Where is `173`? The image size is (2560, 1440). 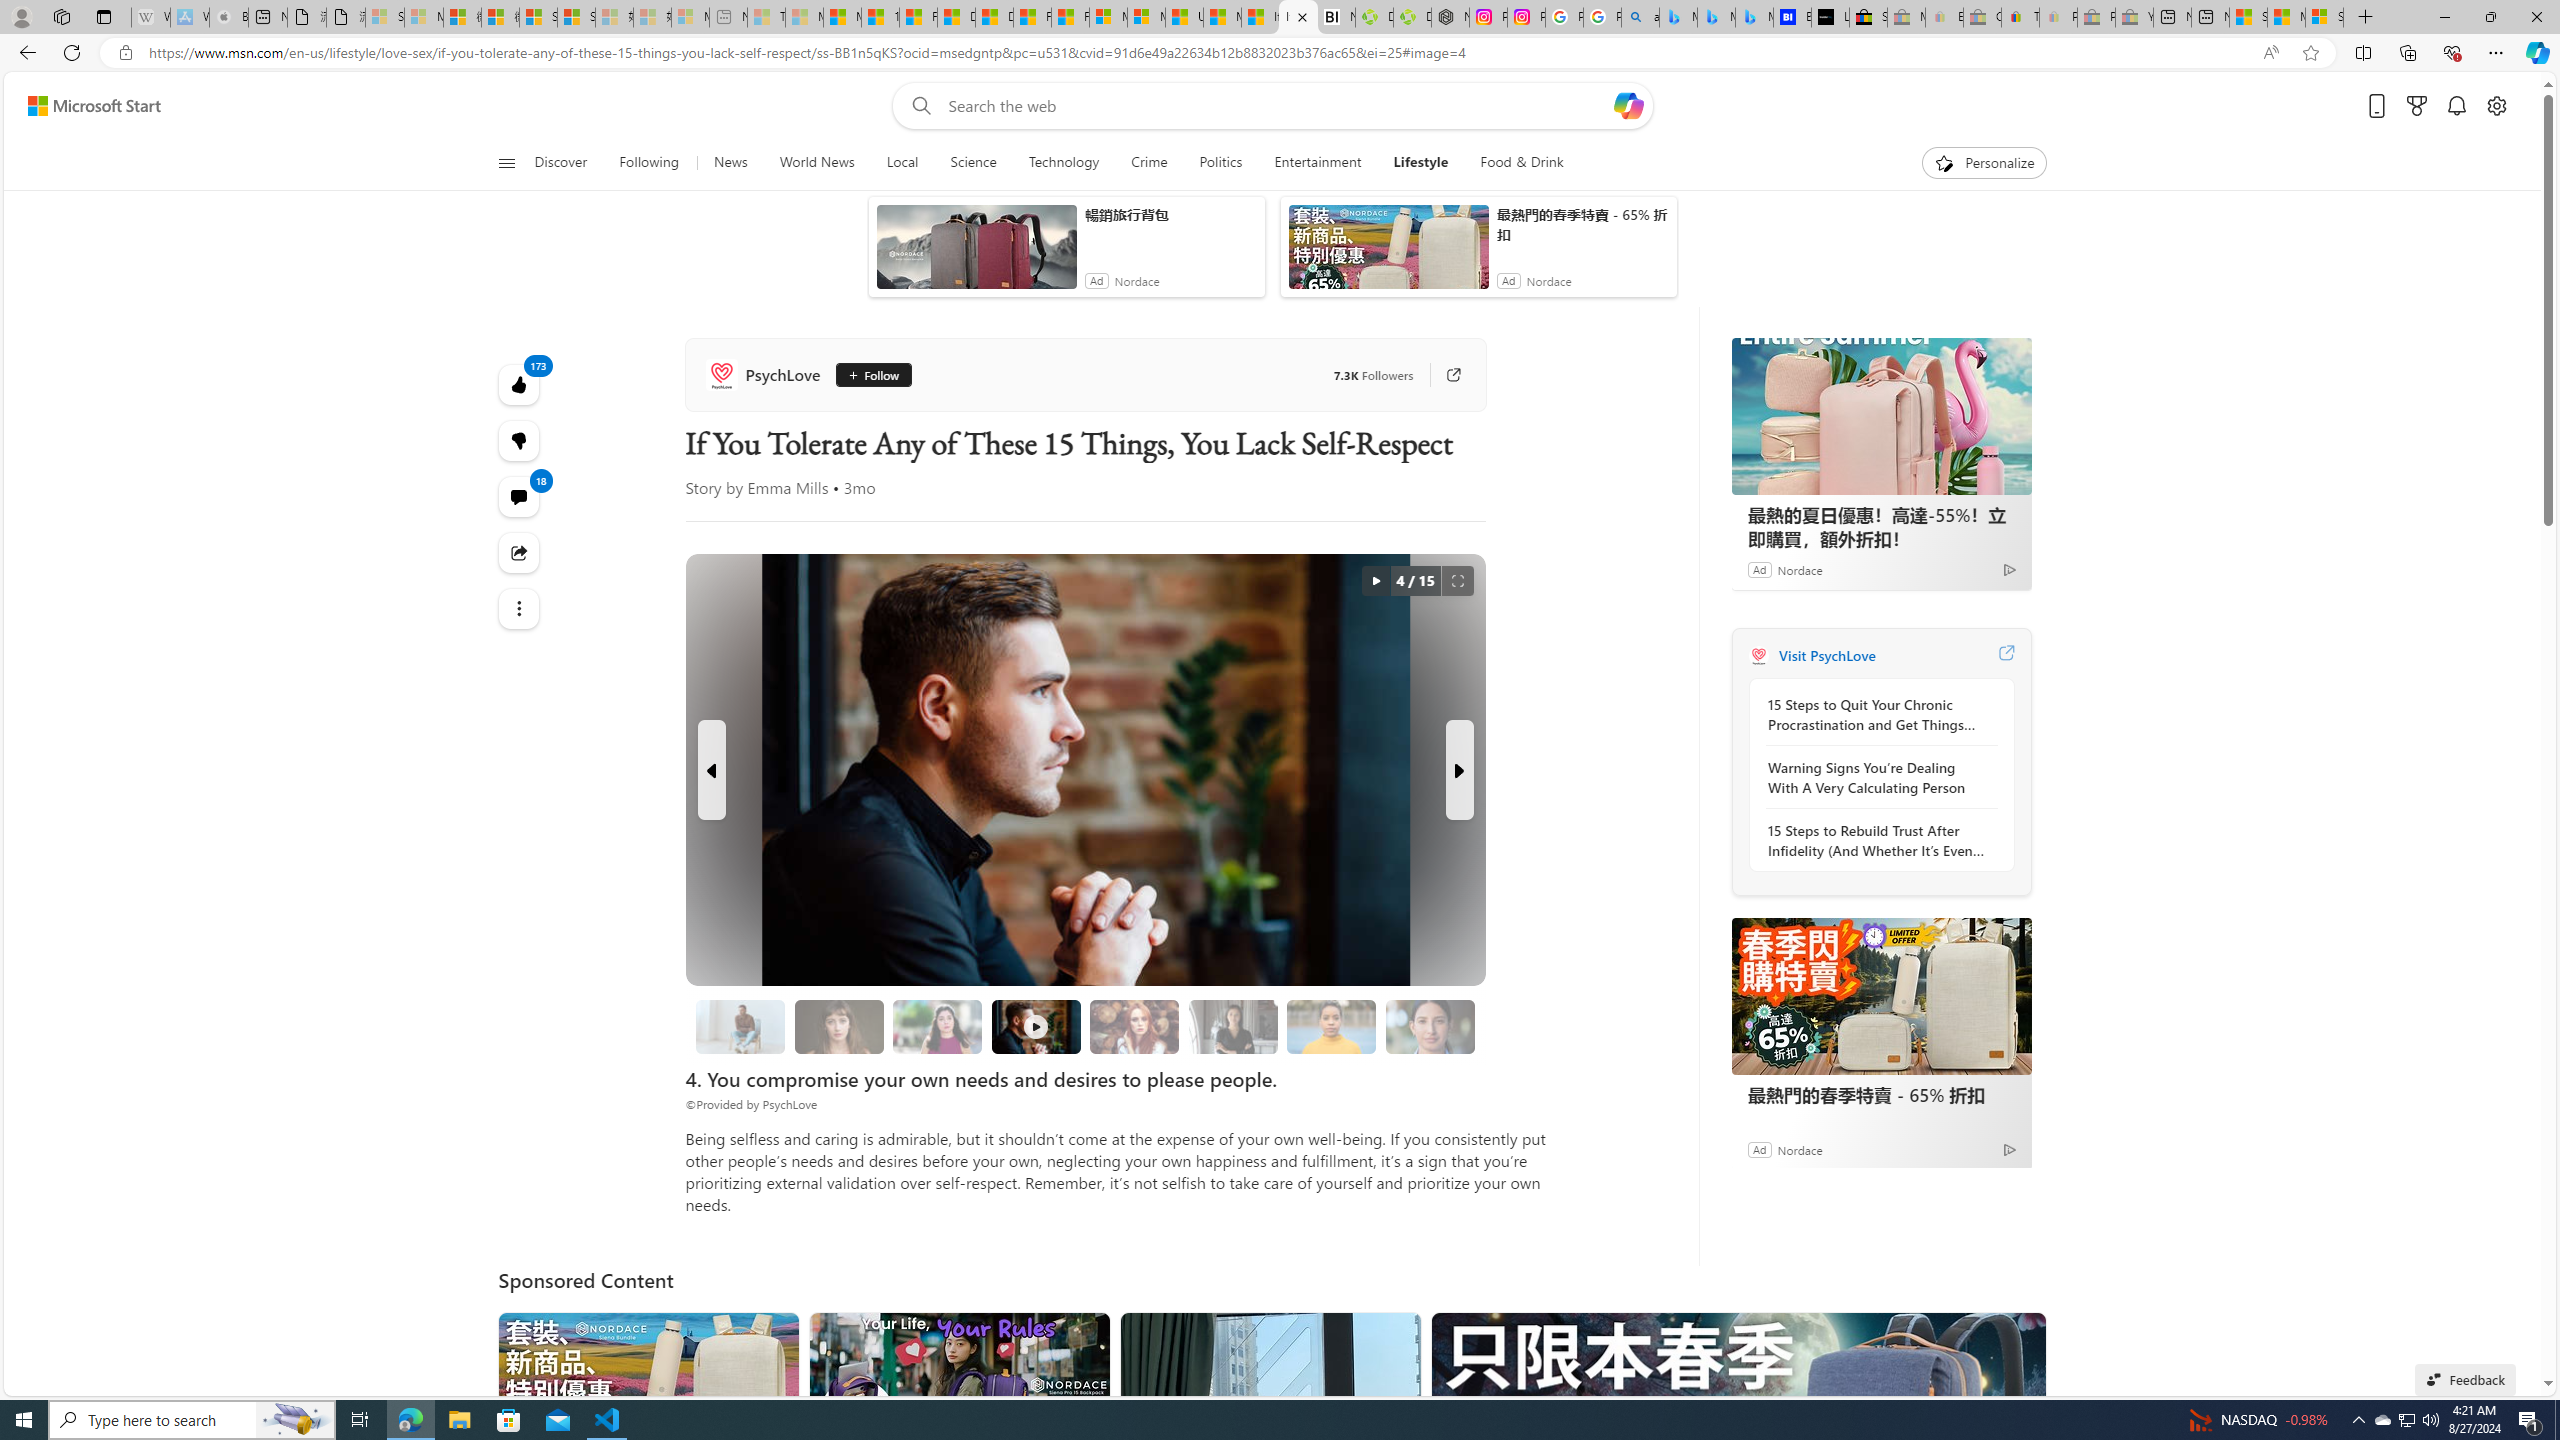
173 is located at coordinates (520, 441).